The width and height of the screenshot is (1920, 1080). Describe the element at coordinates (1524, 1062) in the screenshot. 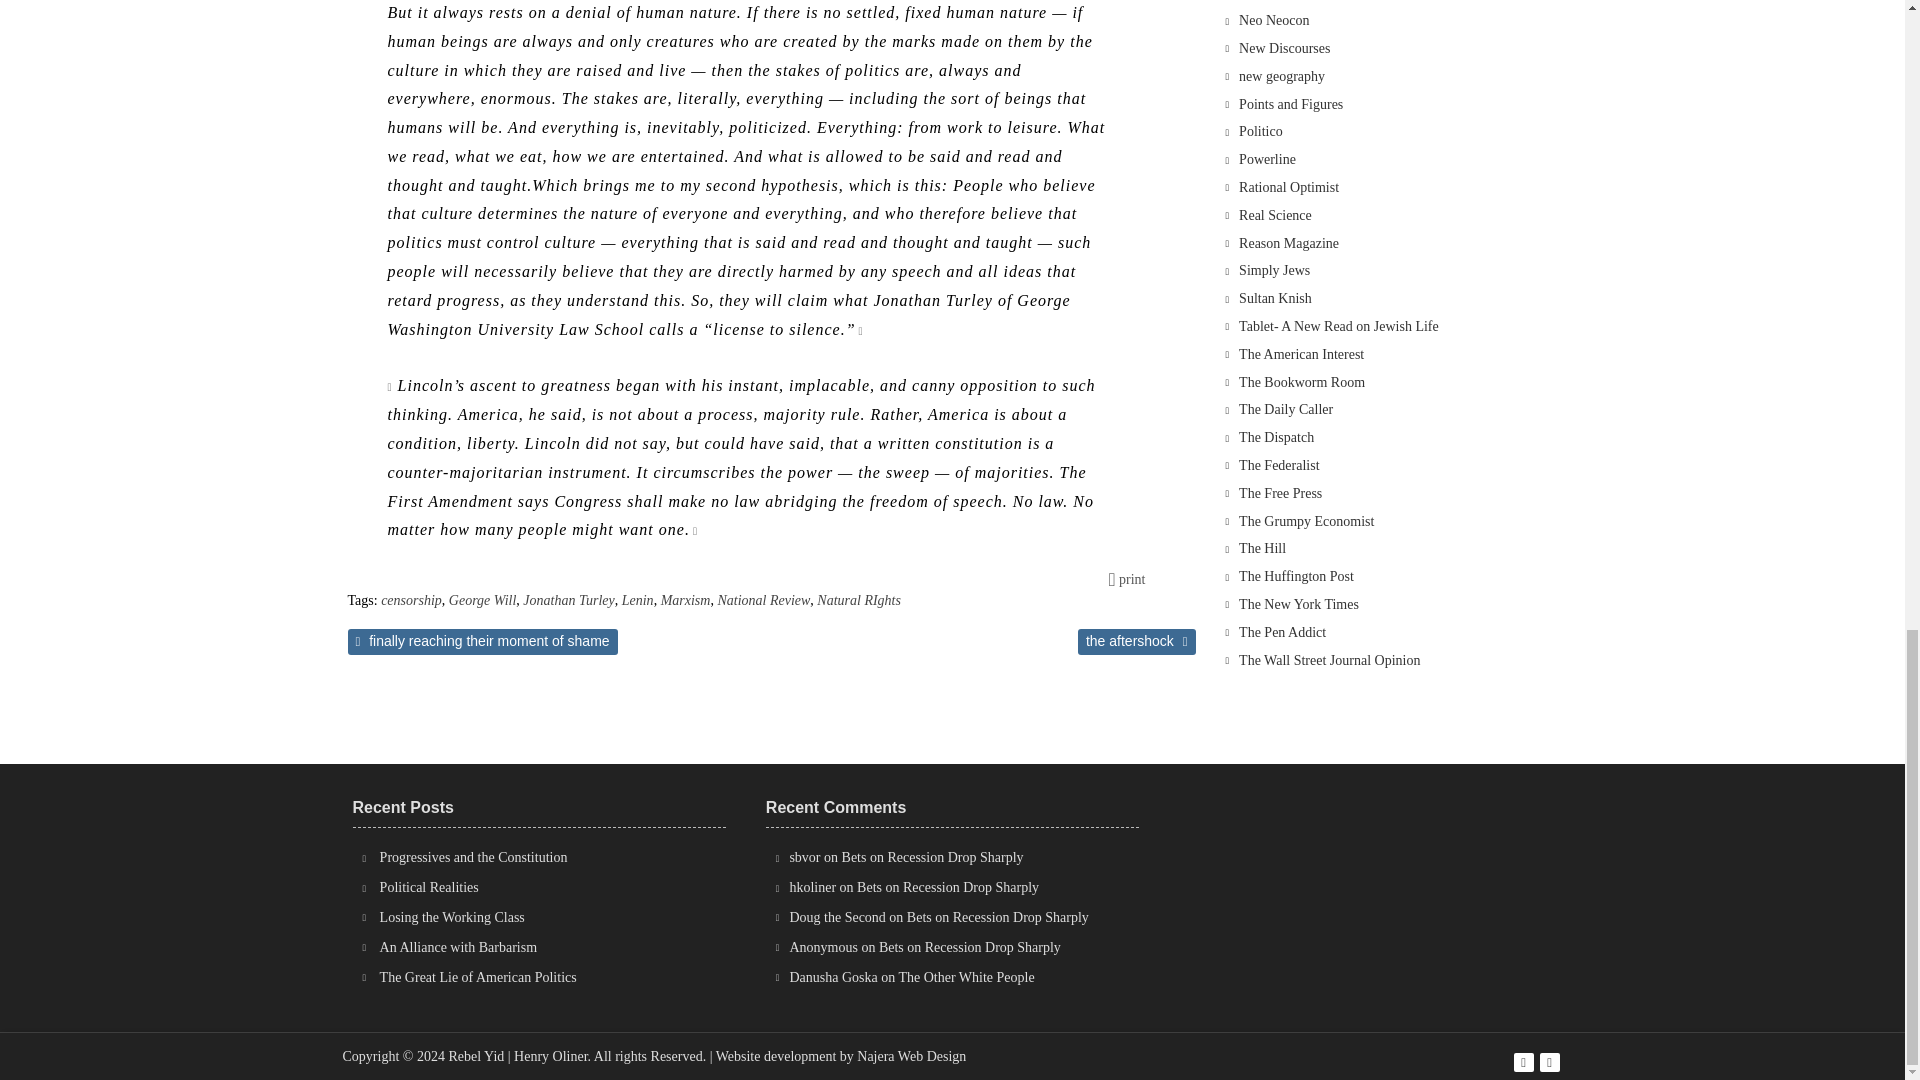

I see `Facebook` at that location.